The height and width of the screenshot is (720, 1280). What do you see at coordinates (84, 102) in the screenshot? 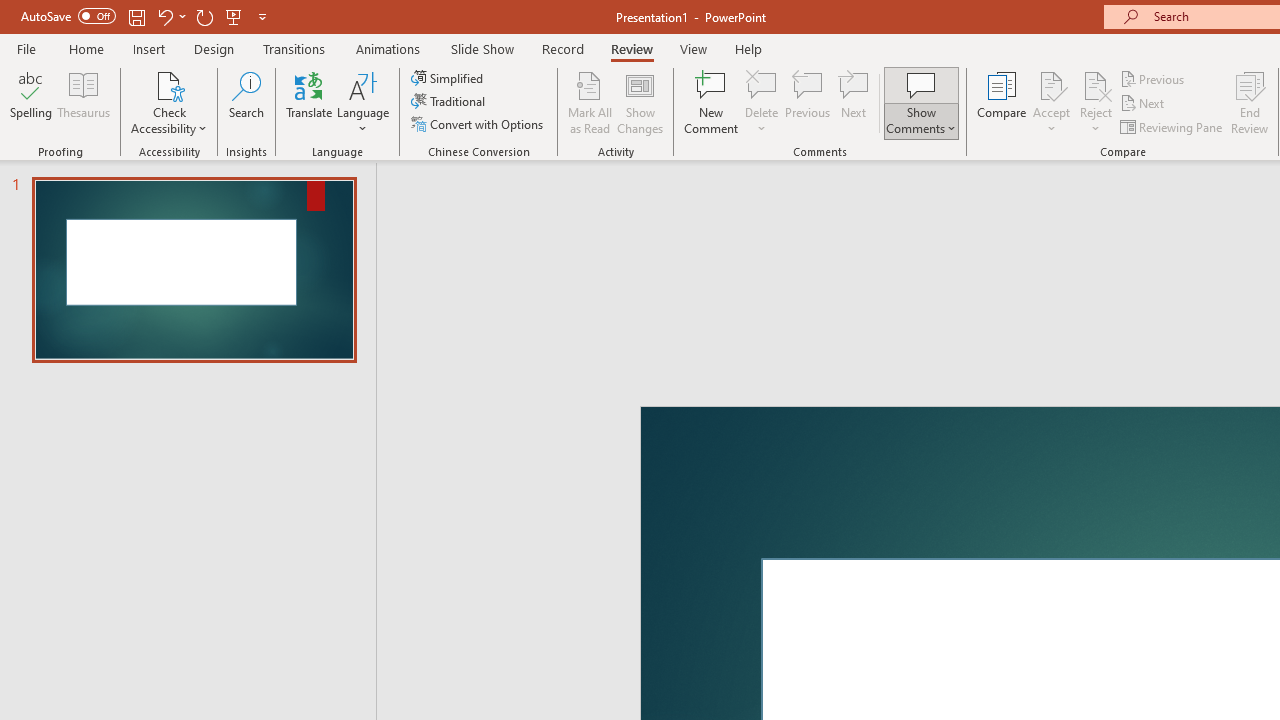
I see `Thesaurus...` at bounding box center [84, 102].